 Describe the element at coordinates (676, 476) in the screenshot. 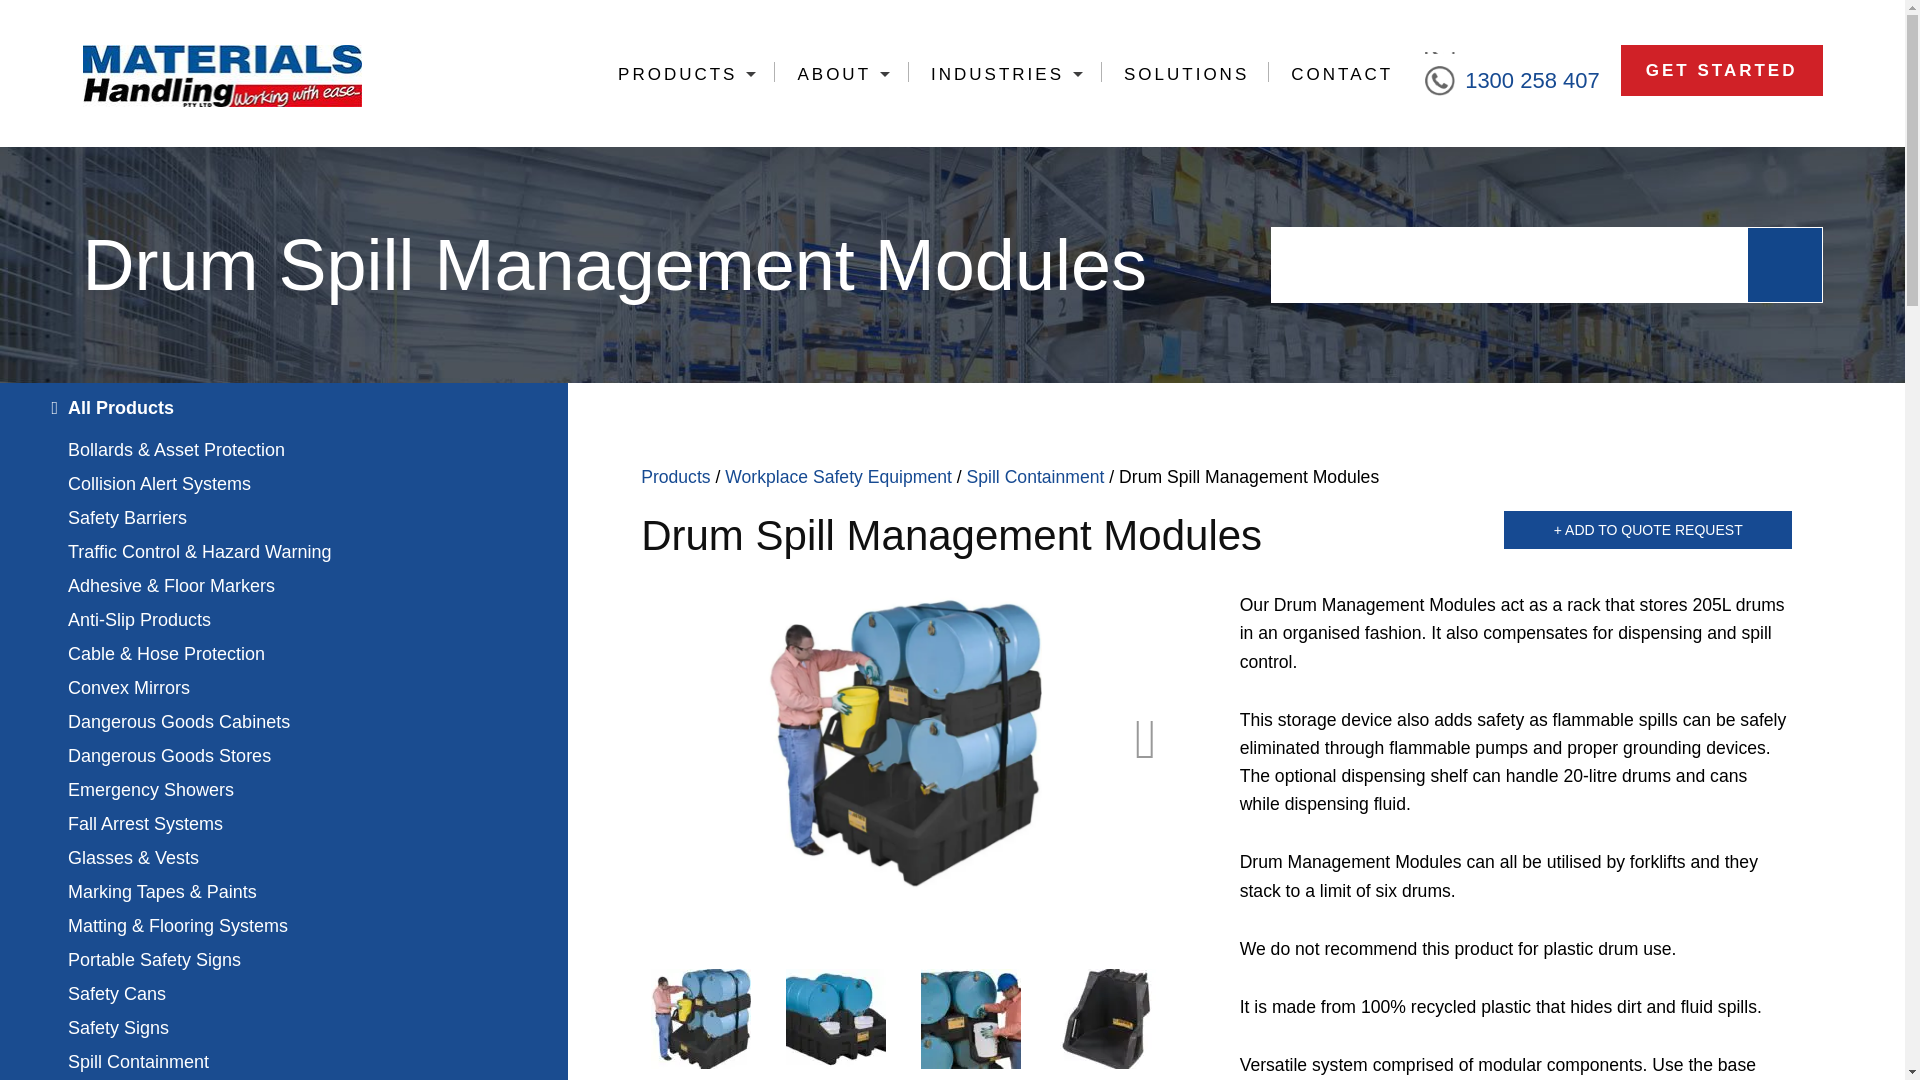

I see `Go to Products.` at that location.